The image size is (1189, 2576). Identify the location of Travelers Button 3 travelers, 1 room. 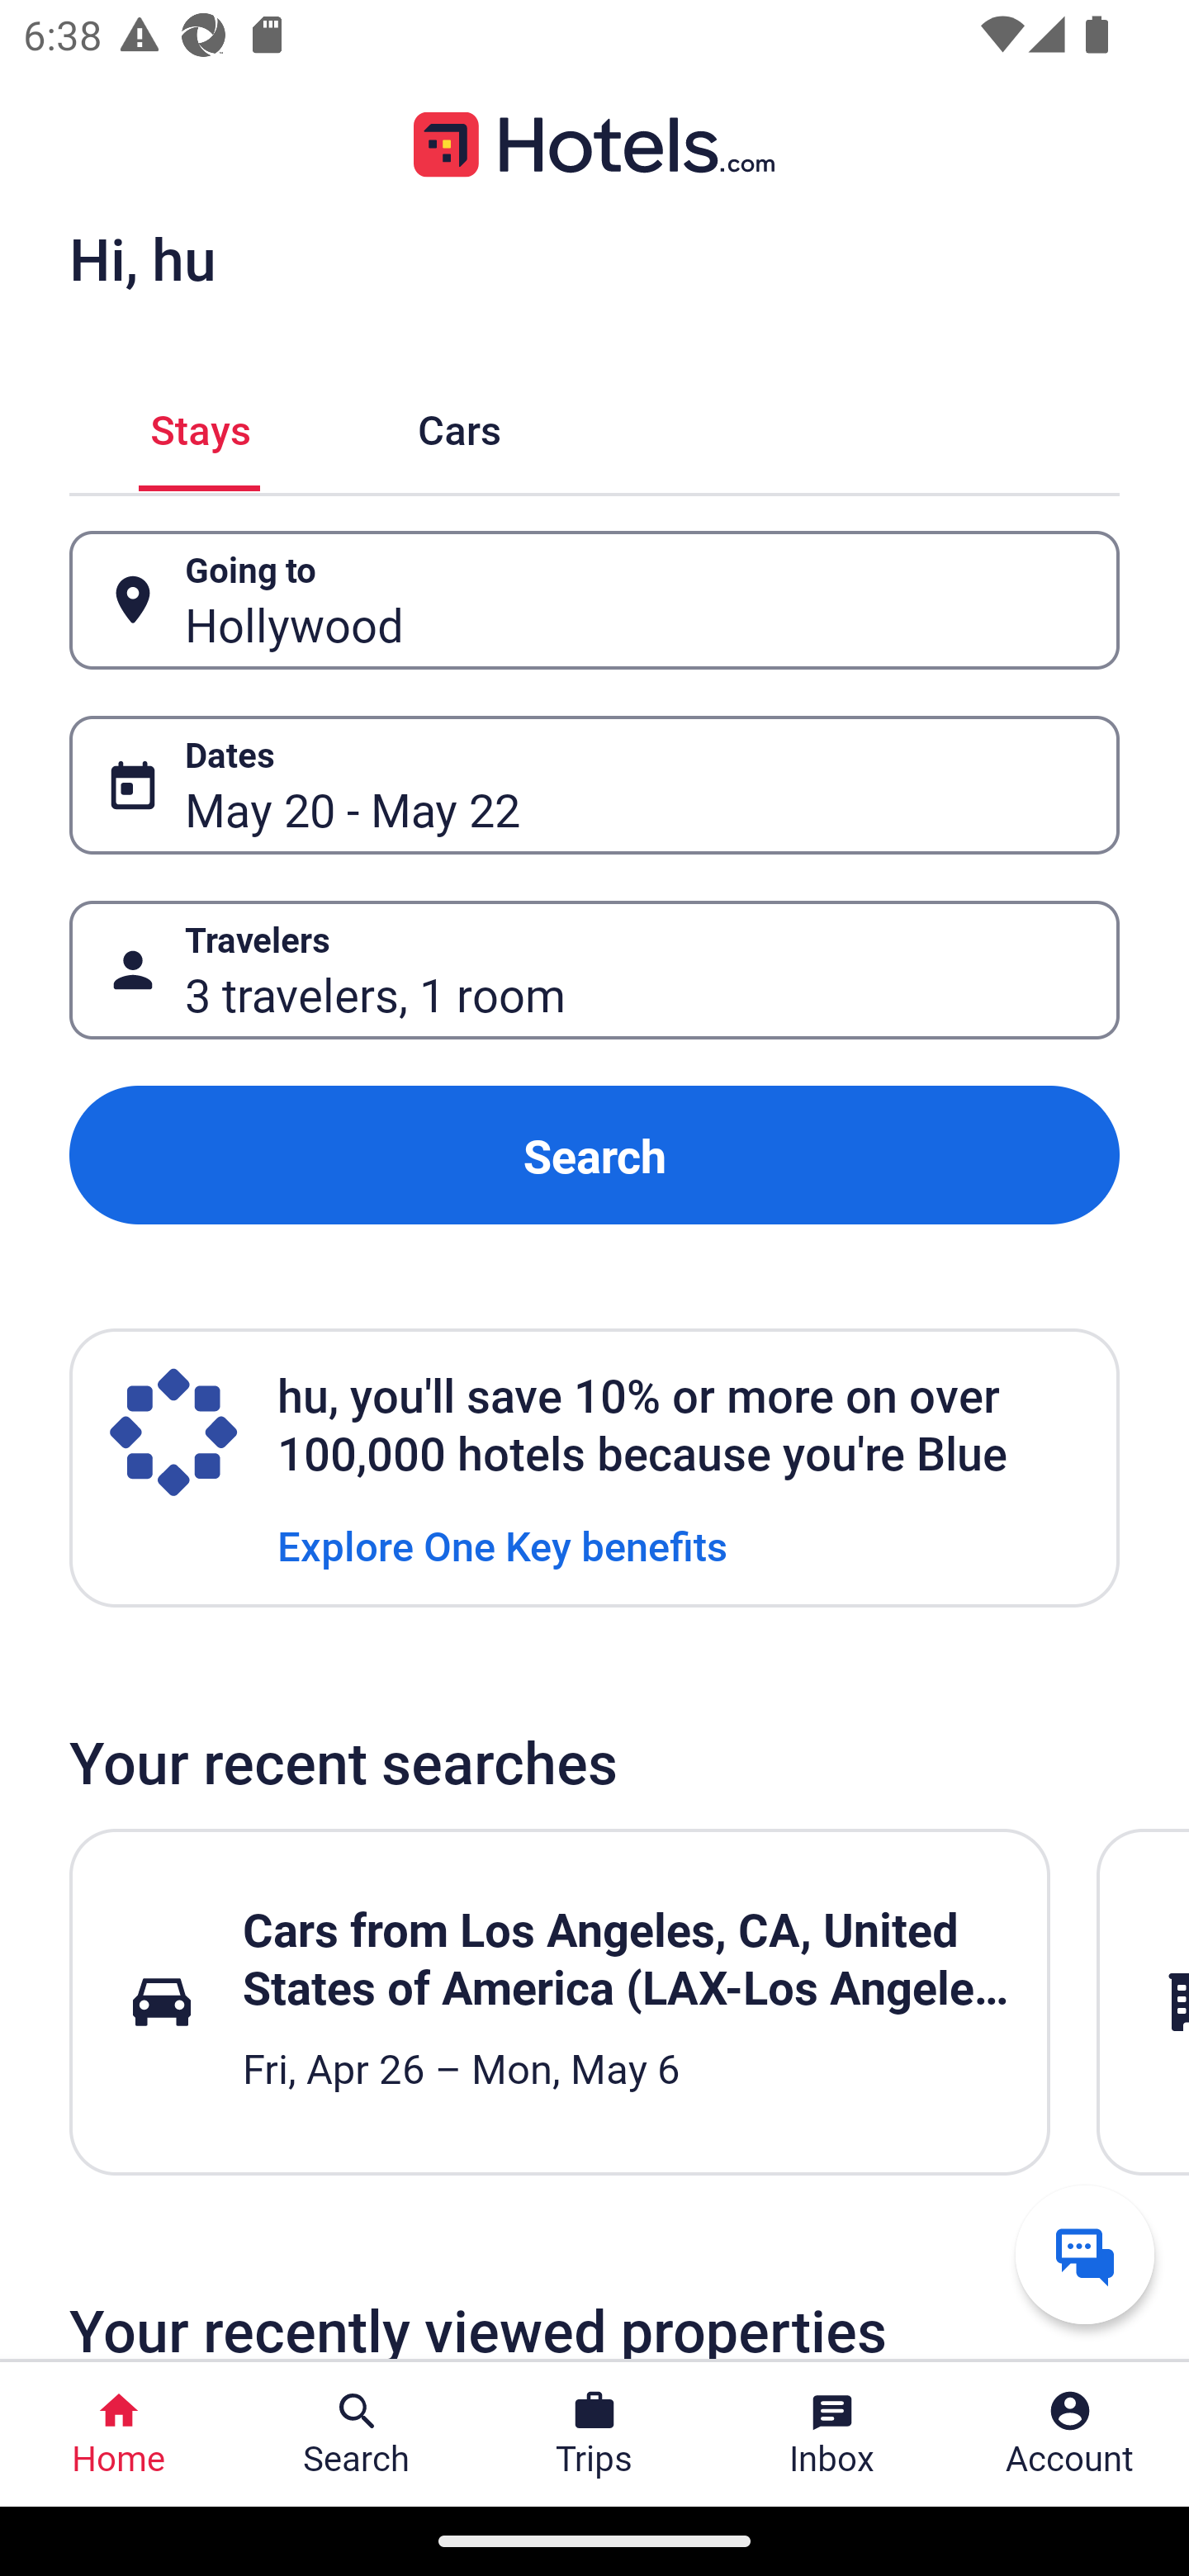
(594, 971).